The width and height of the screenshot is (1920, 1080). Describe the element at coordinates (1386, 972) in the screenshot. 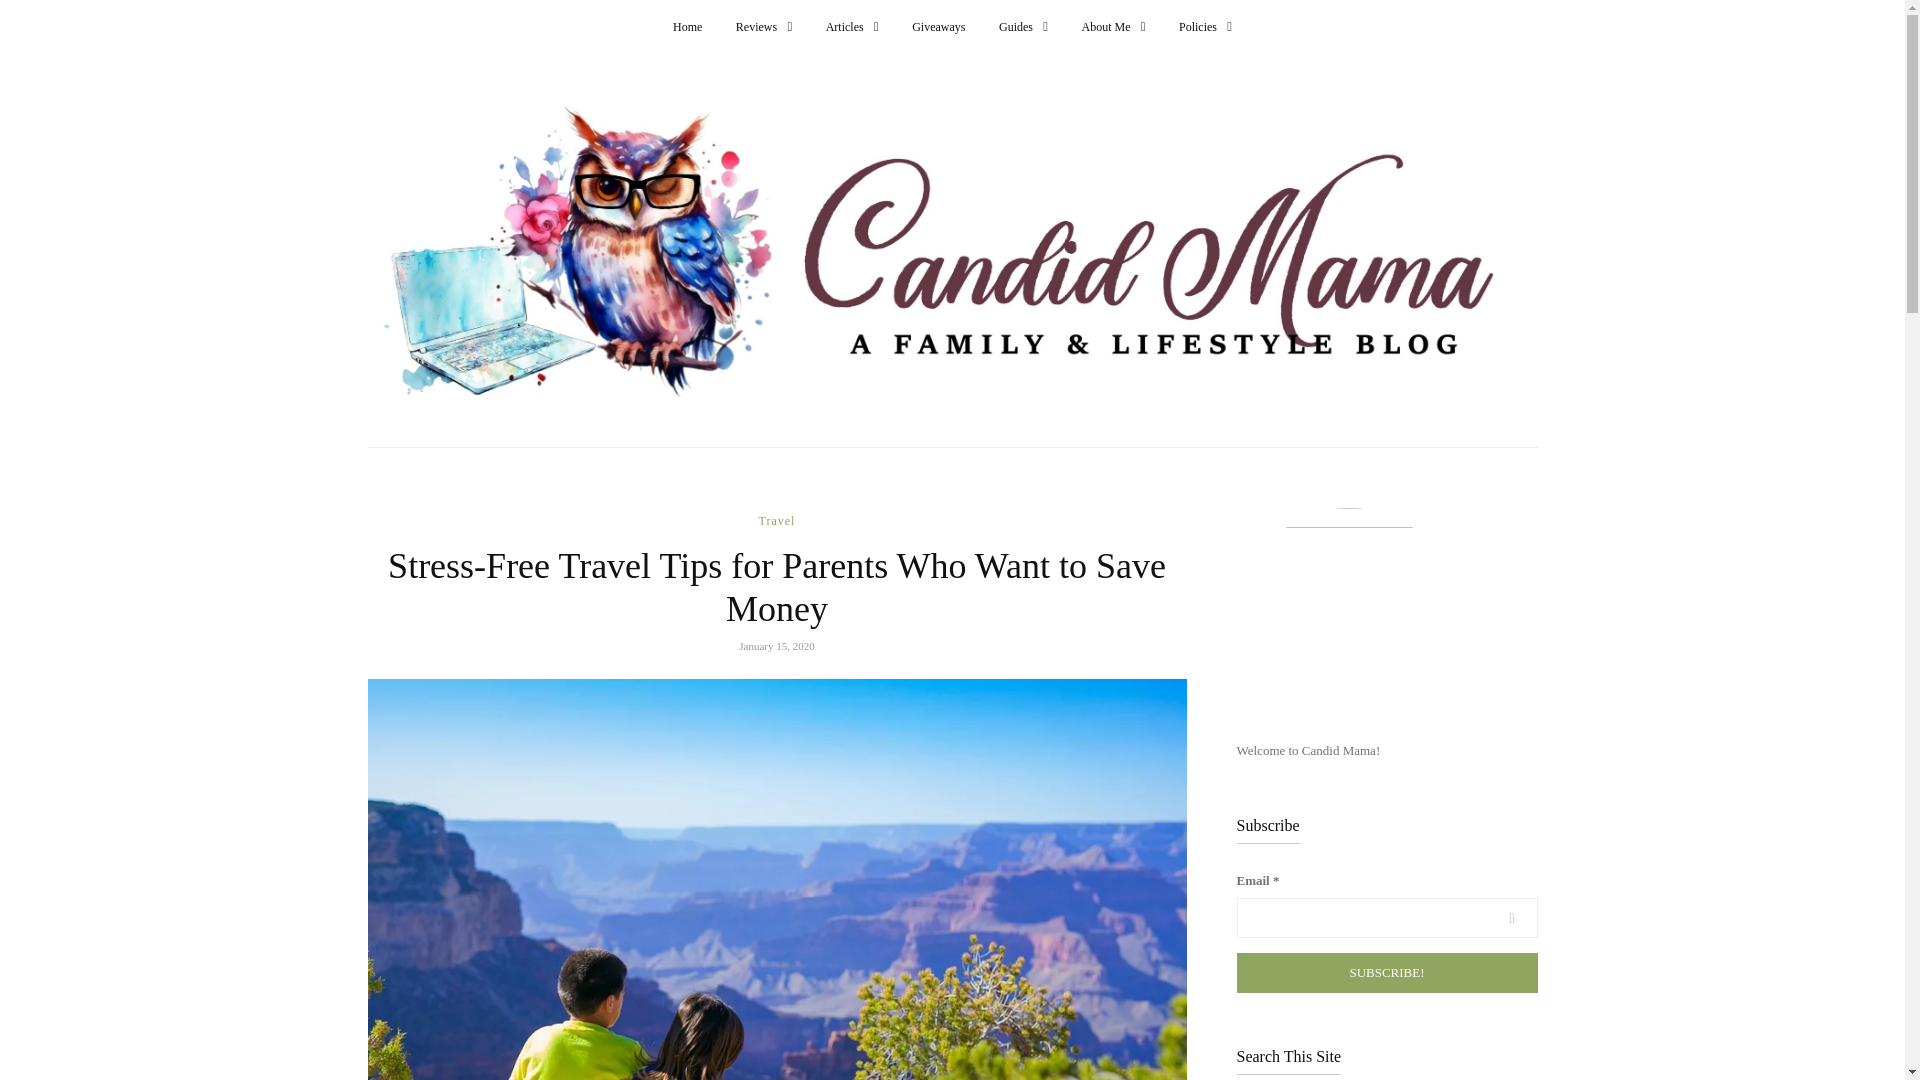

I see `Subscribe!` at that location.